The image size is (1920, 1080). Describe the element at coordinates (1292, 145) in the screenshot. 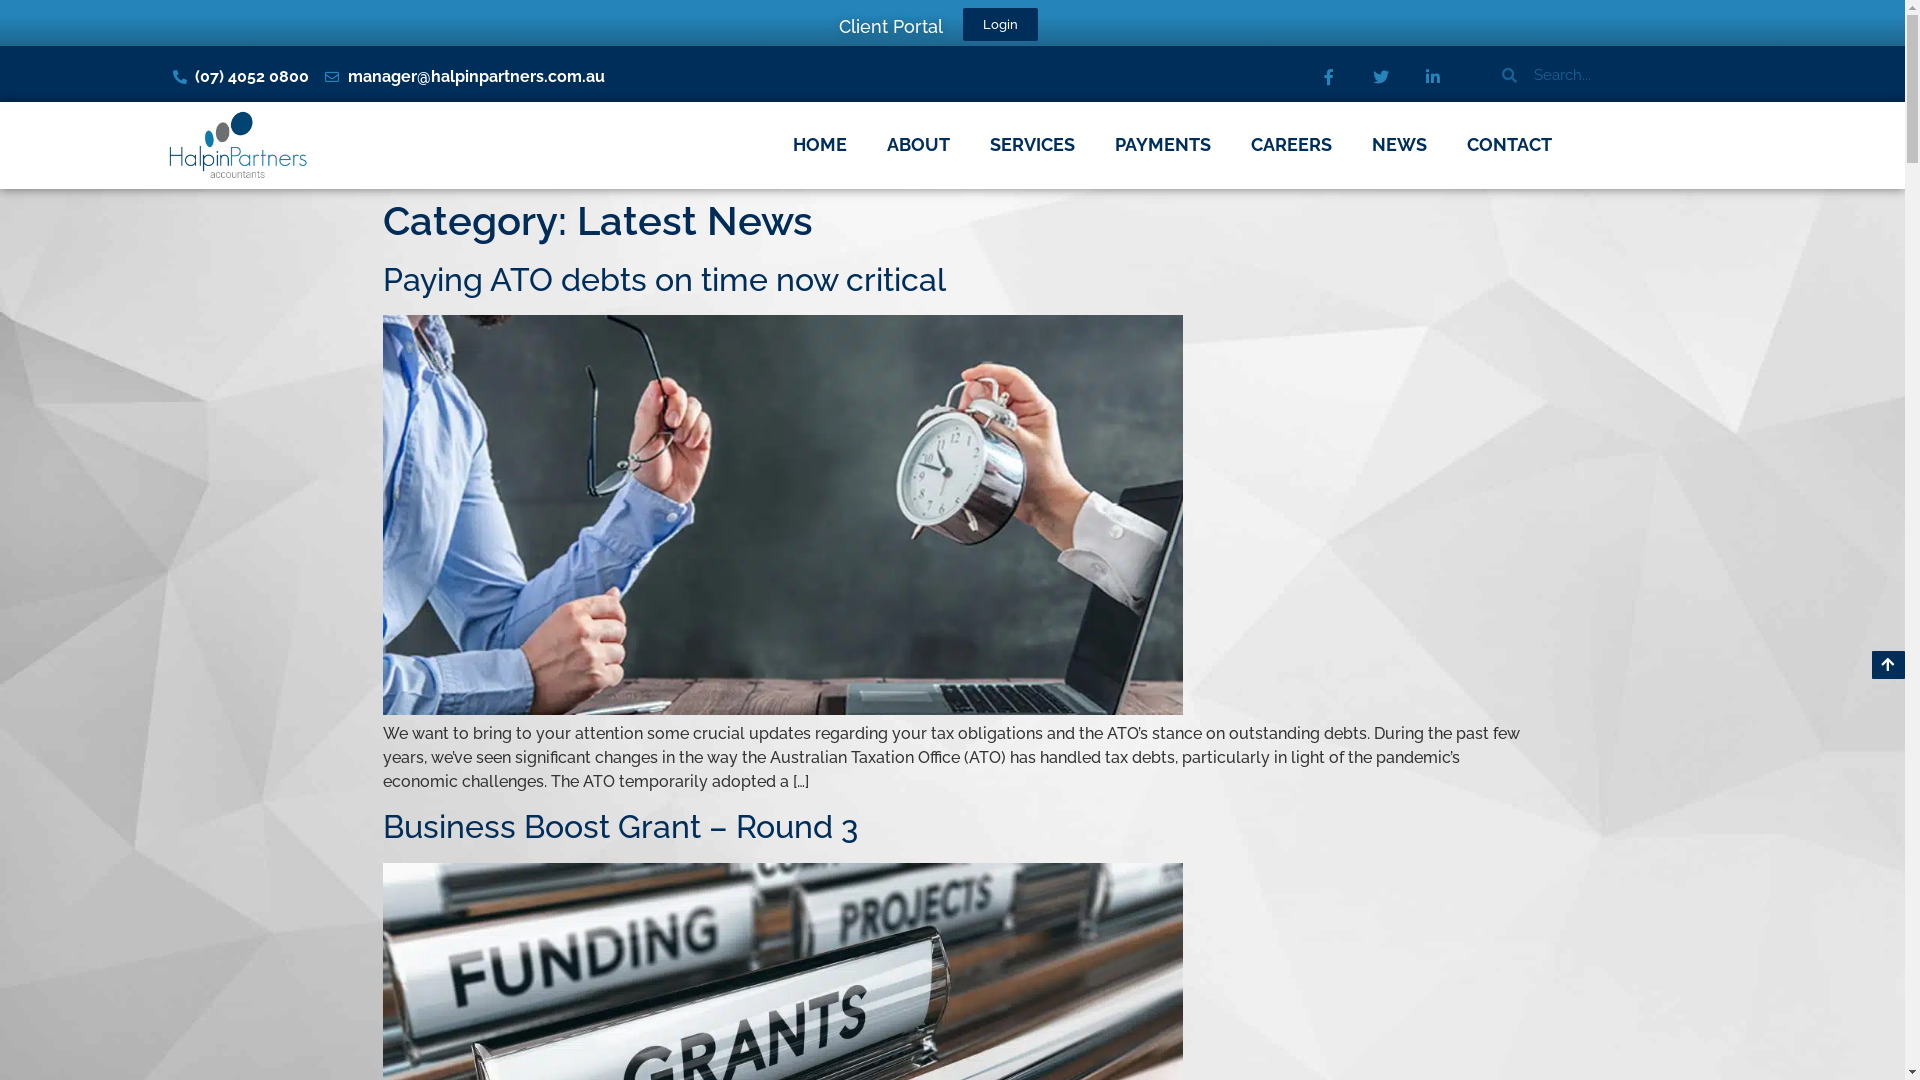

I see `CAREERS` at that location.